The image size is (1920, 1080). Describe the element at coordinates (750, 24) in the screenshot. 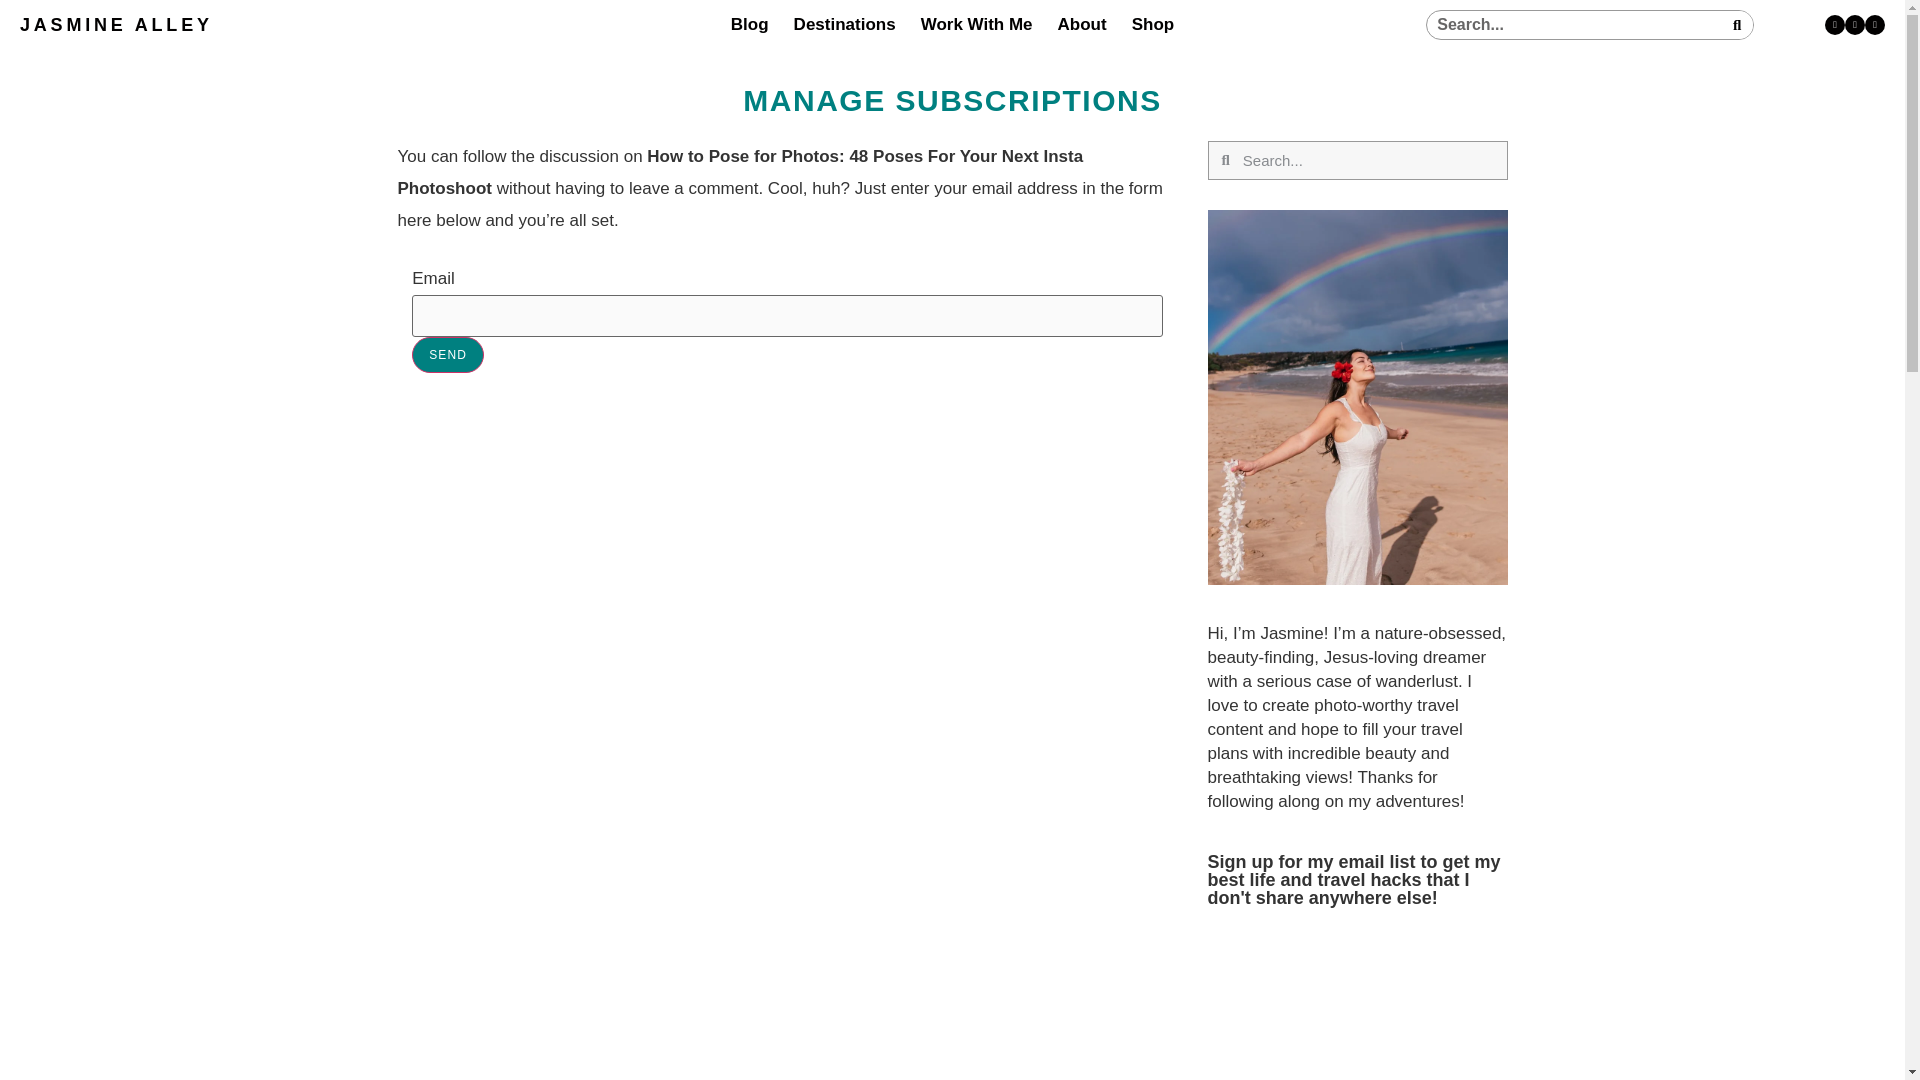

I see `Blog` at that location.